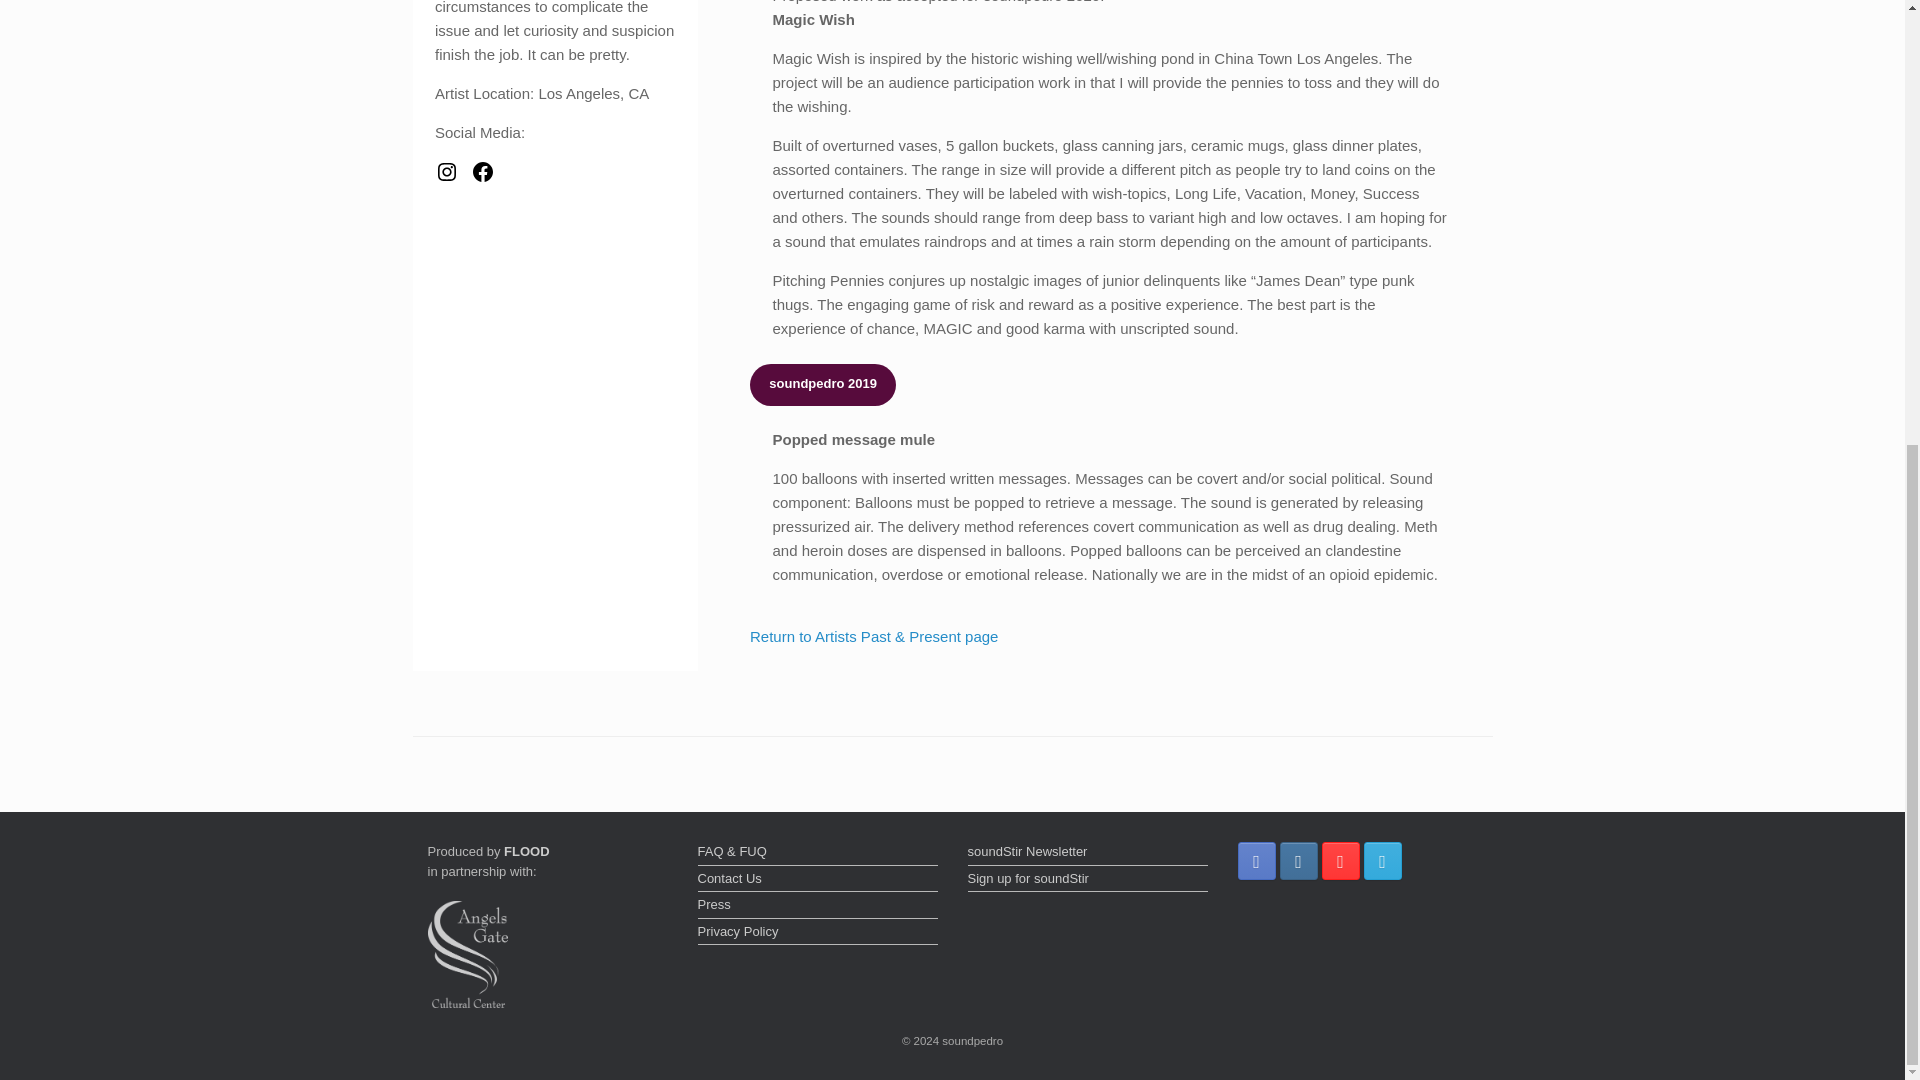 Image resolution: width=1920 pixels, height=1080 pixels. Describe the element at coordinates (1382, 861) in the screenshot. I see `soundpedro Email` at that location.